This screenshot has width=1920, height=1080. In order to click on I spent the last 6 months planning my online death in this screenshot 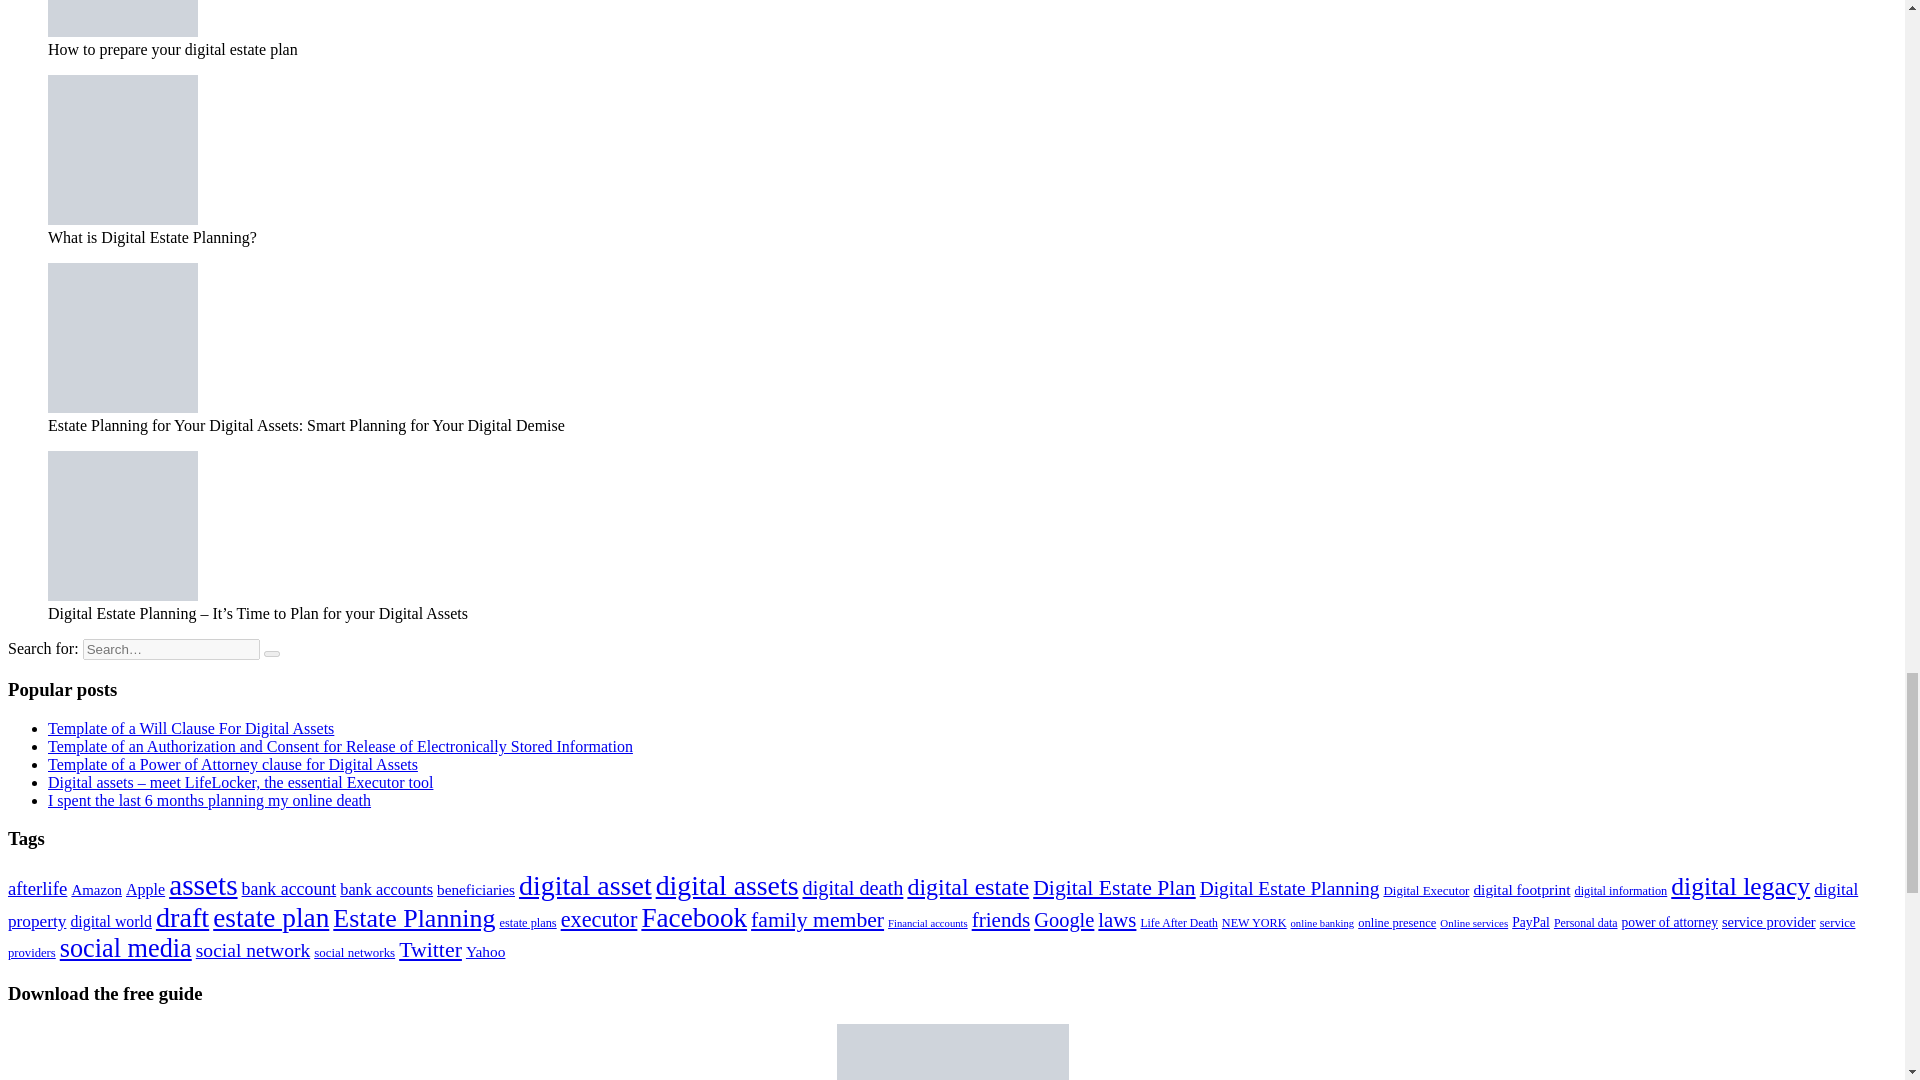, I will do `click(209, 800)`.